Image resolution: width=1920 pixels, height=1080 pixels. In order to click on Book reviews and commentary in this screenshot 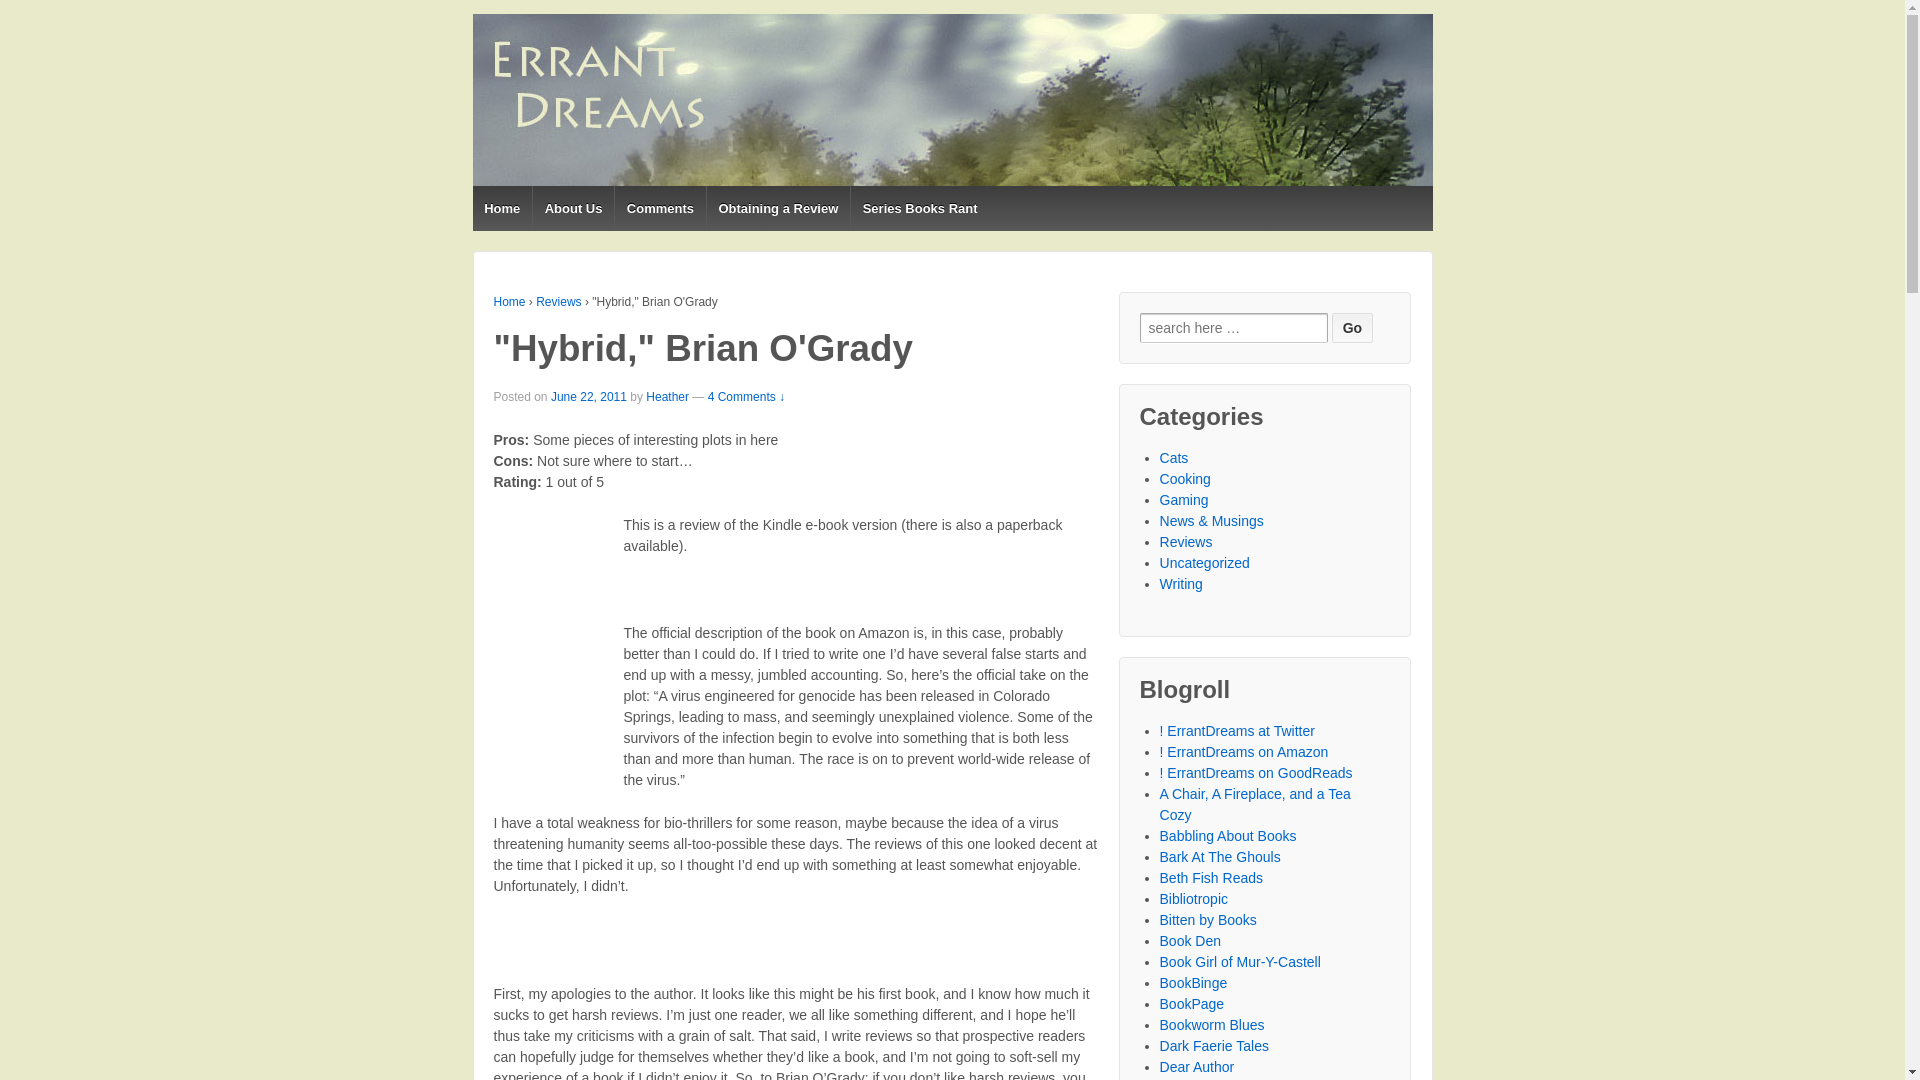, I will do `click(1228, 836)`.